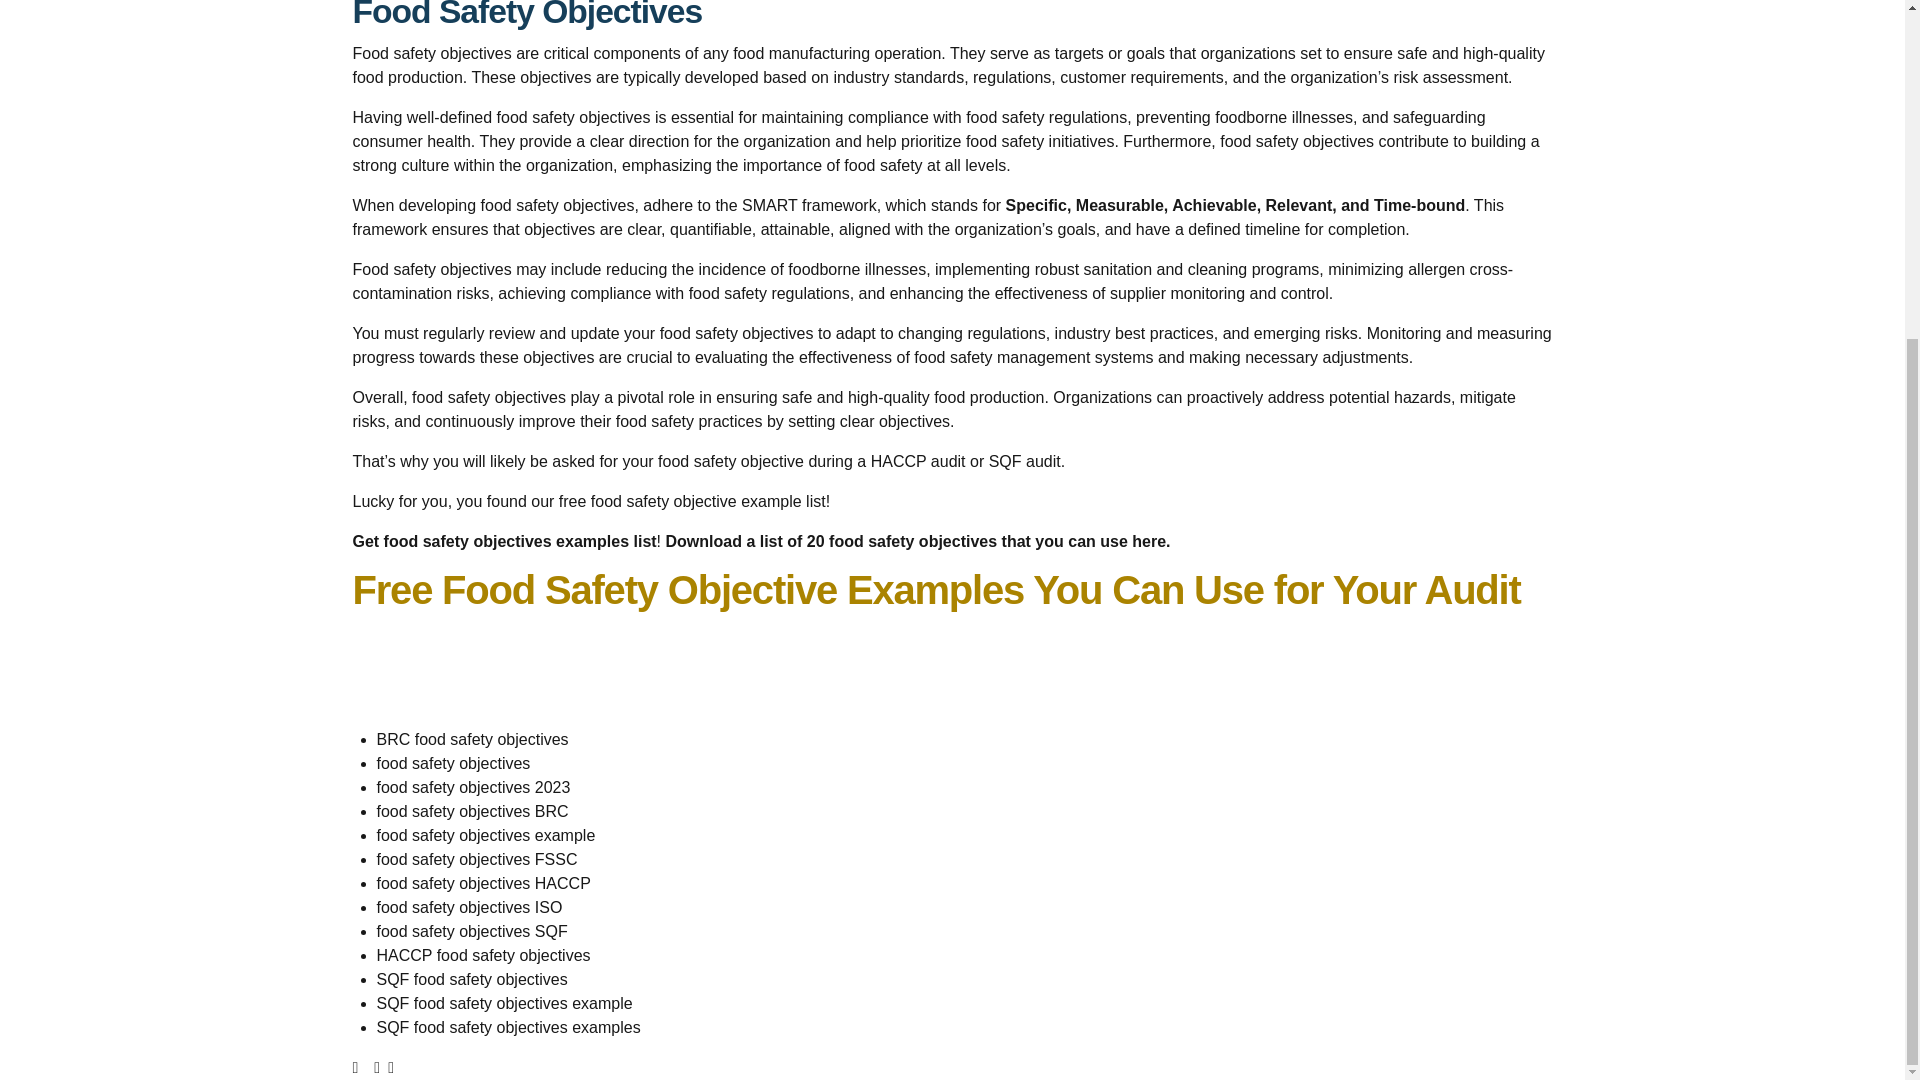 This screenshot has height=1080, width=1920. What do you see at coordinates (452, 763) in the screenshot?
I see `food safety objectives` at bounding box center [452, 763].